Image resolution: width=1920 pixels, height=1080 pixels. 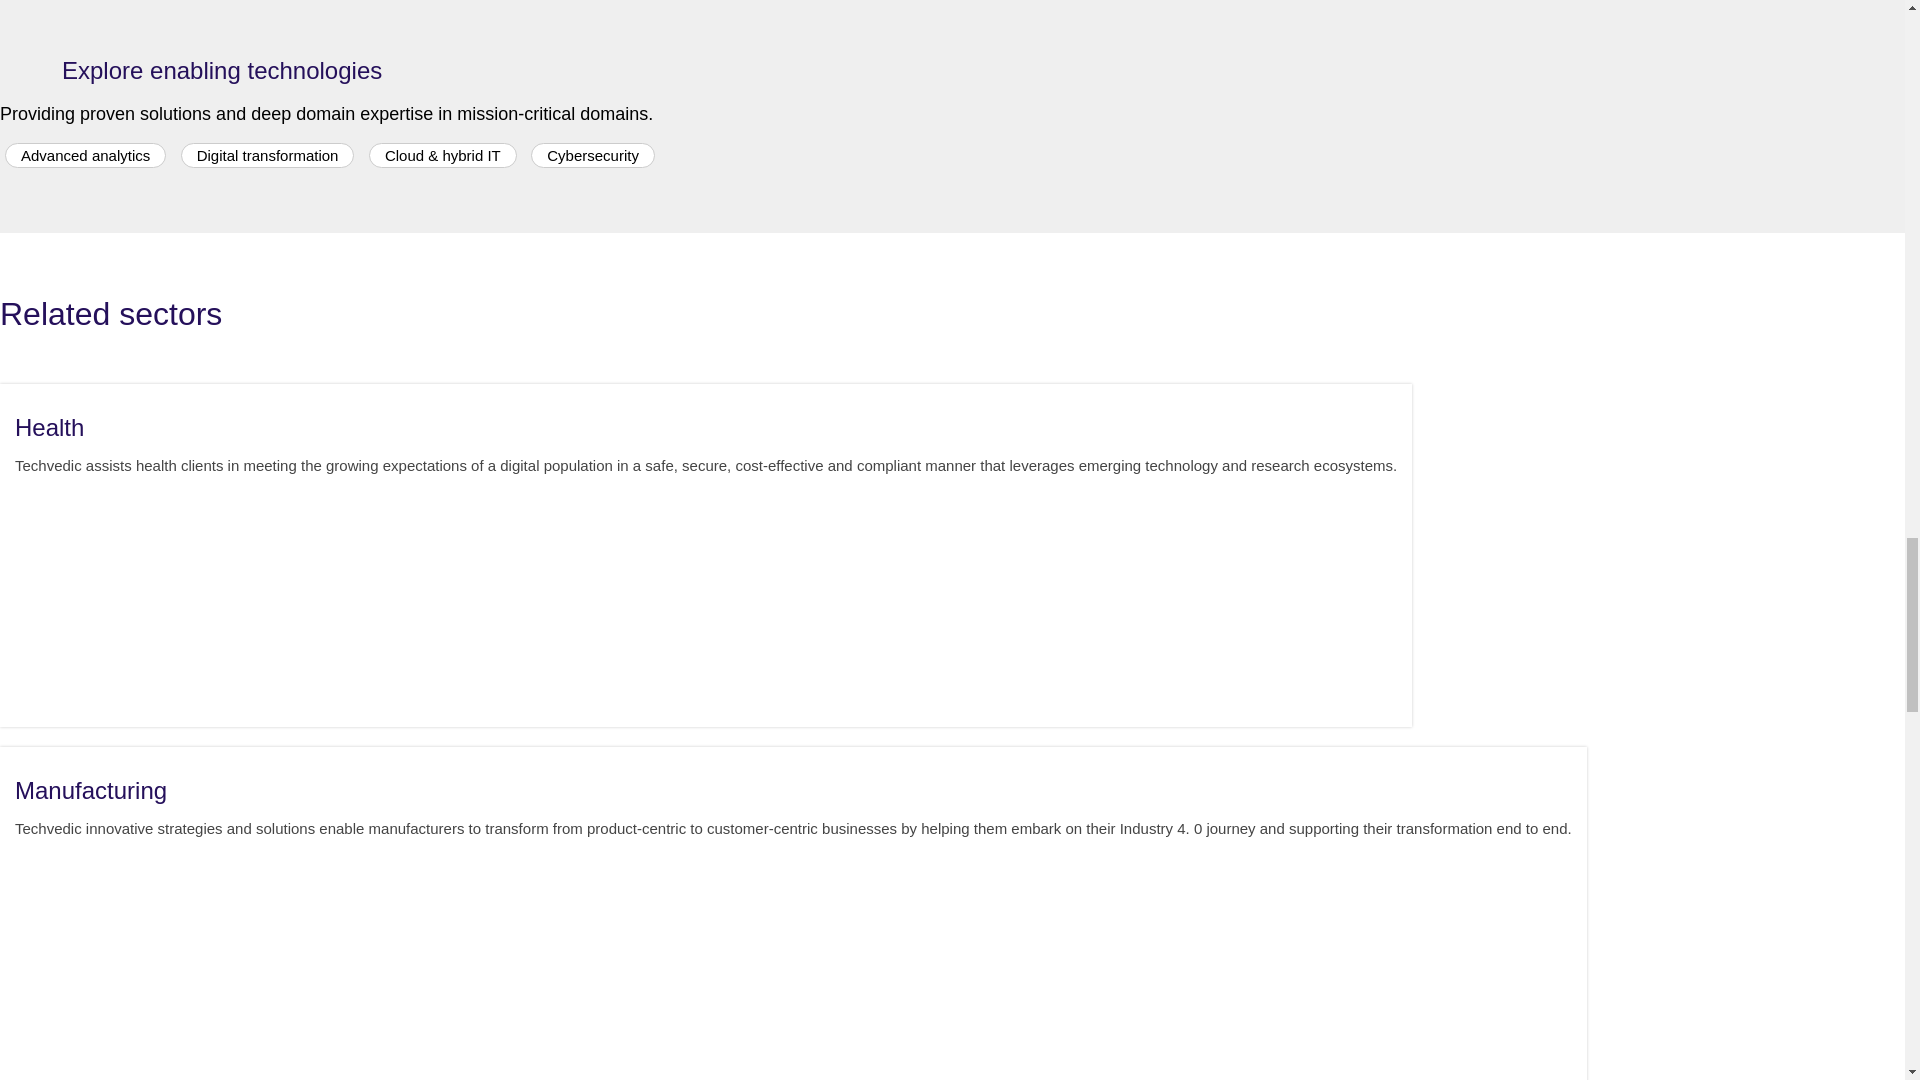 What do you see at coordinates (268, 155) in the screenshot?
I see `Digital transformation` at bounding box center [268, 155].